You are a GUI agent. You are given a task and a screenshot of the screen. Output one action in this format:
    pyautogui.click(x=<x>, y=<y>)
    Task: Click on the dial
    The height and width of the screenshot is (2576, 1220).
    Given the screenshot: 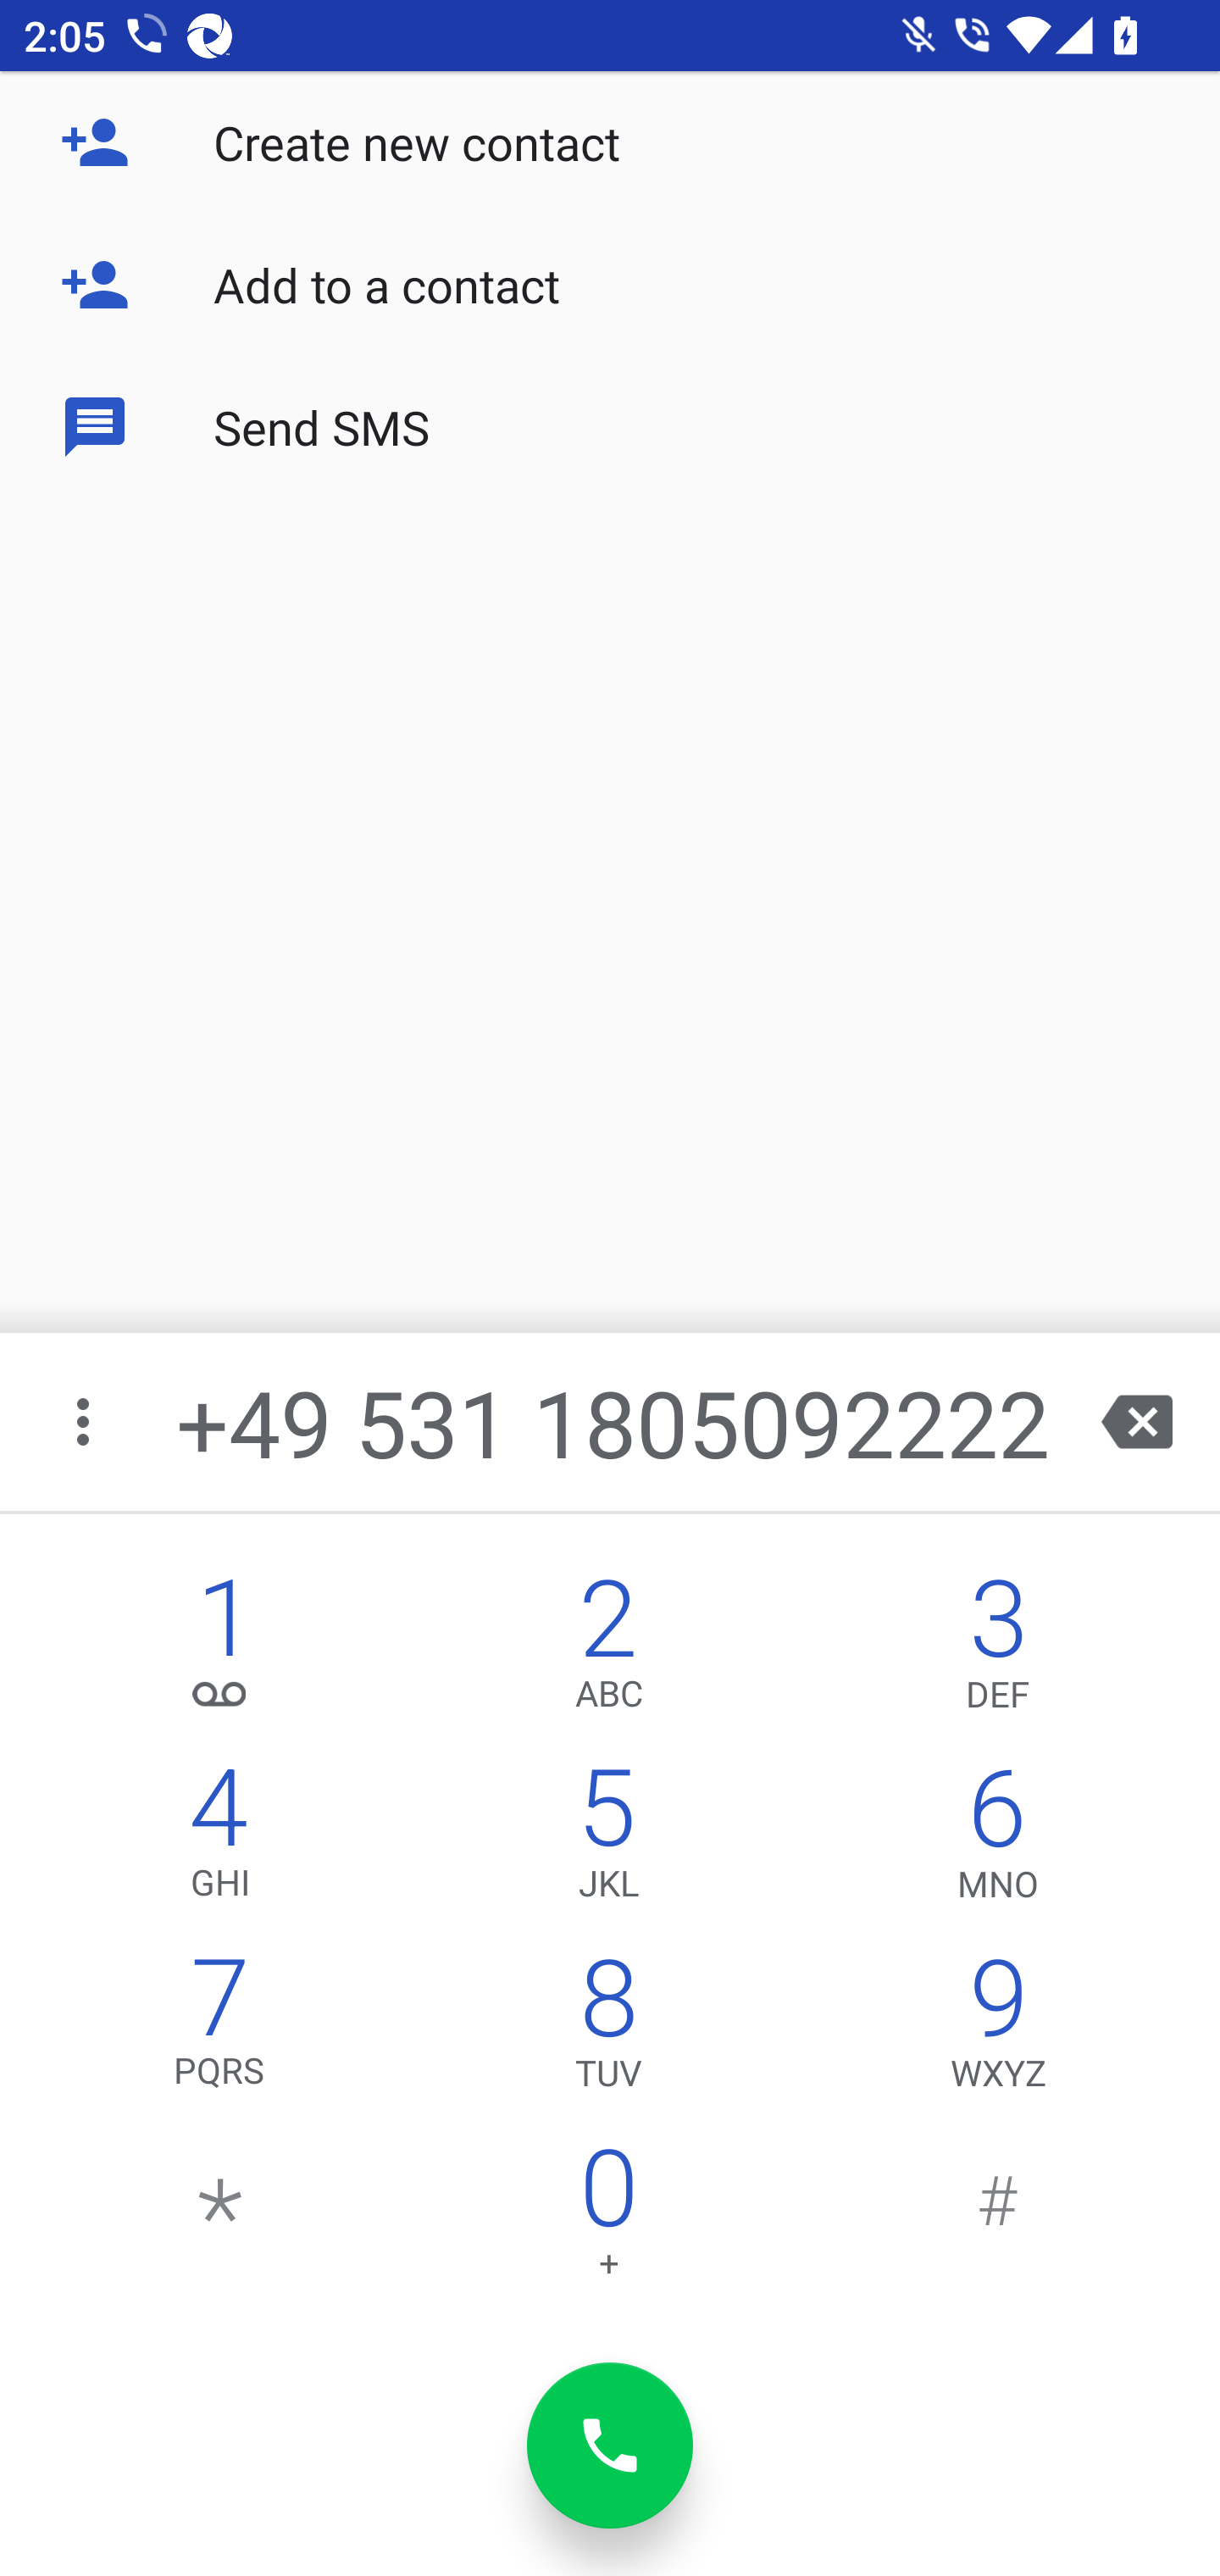 What is the action you would take?
    pyautogui.click(x=610, y=2446)
    